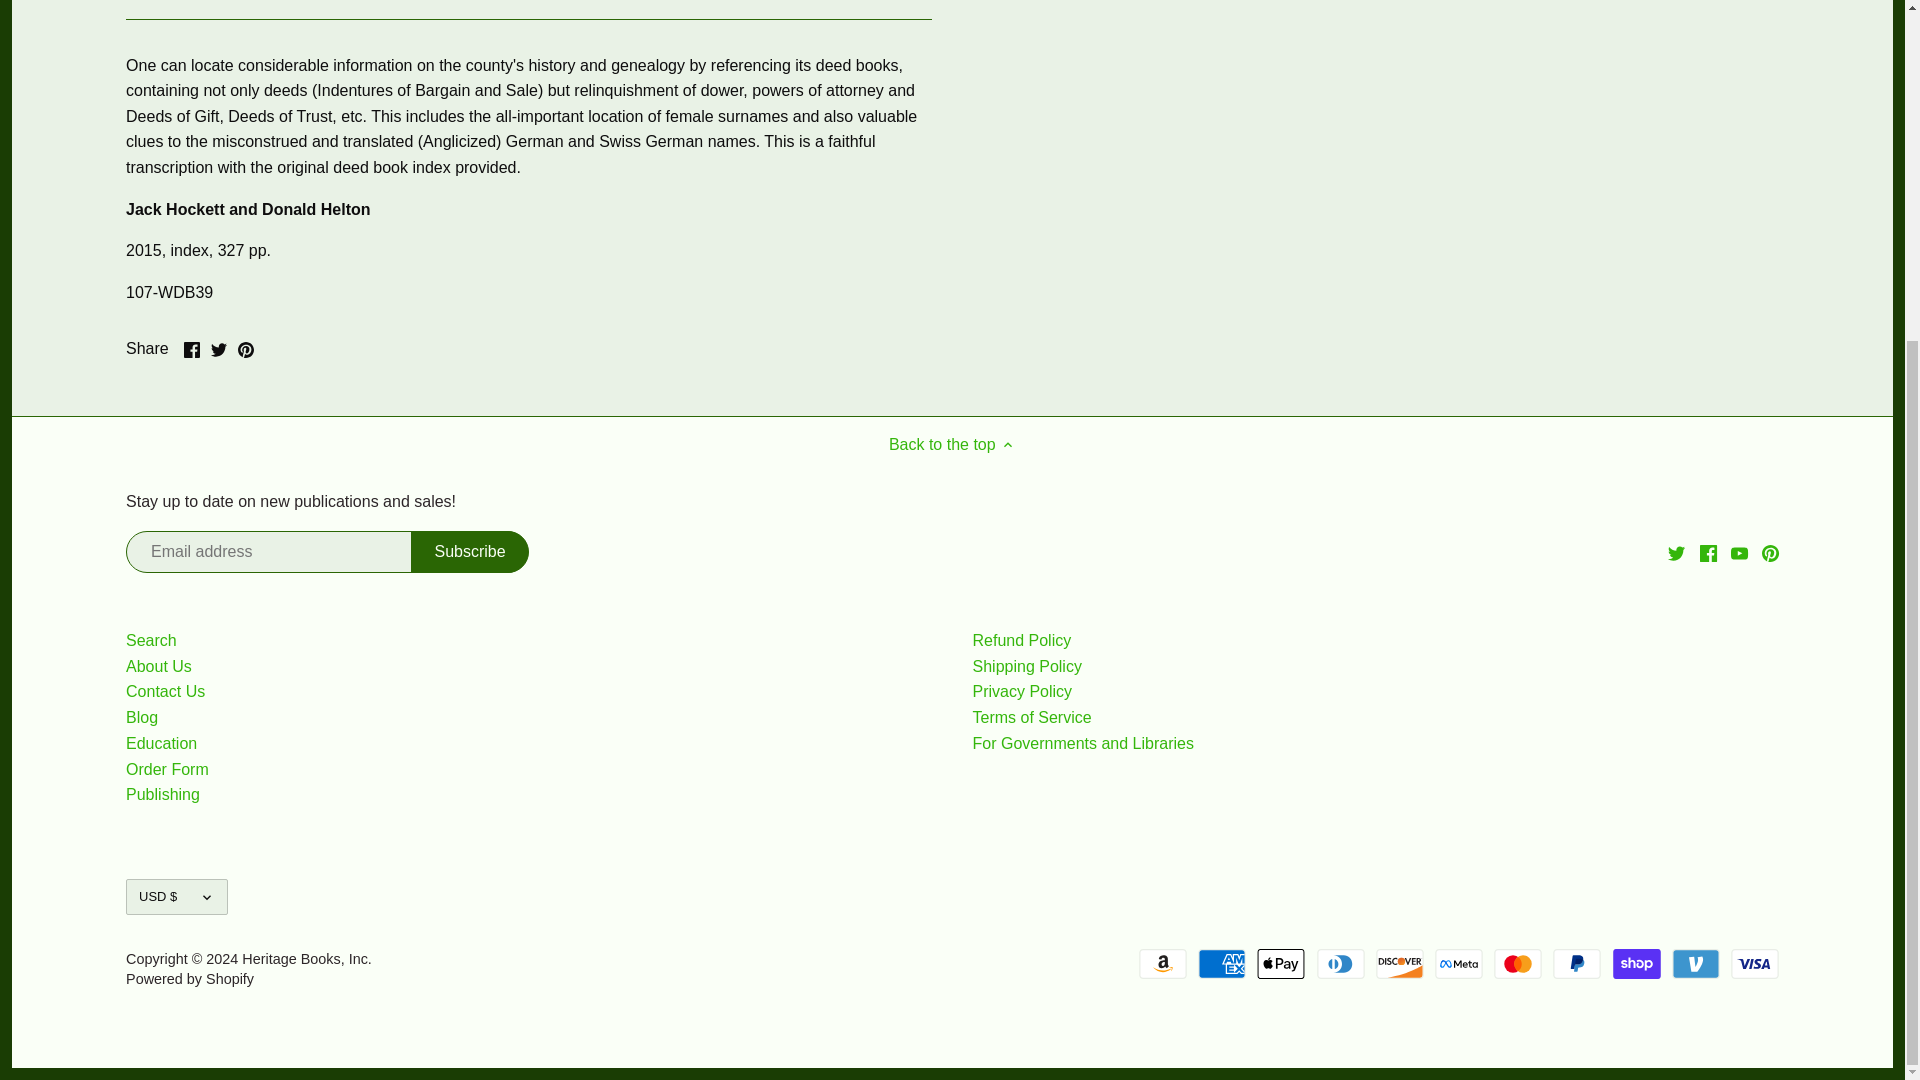 The image size is (1920, 1080). What do you see at coordinates (1770, 553) in the screenshot?
I see `Pinterest` at bounding box center [1770, 553].